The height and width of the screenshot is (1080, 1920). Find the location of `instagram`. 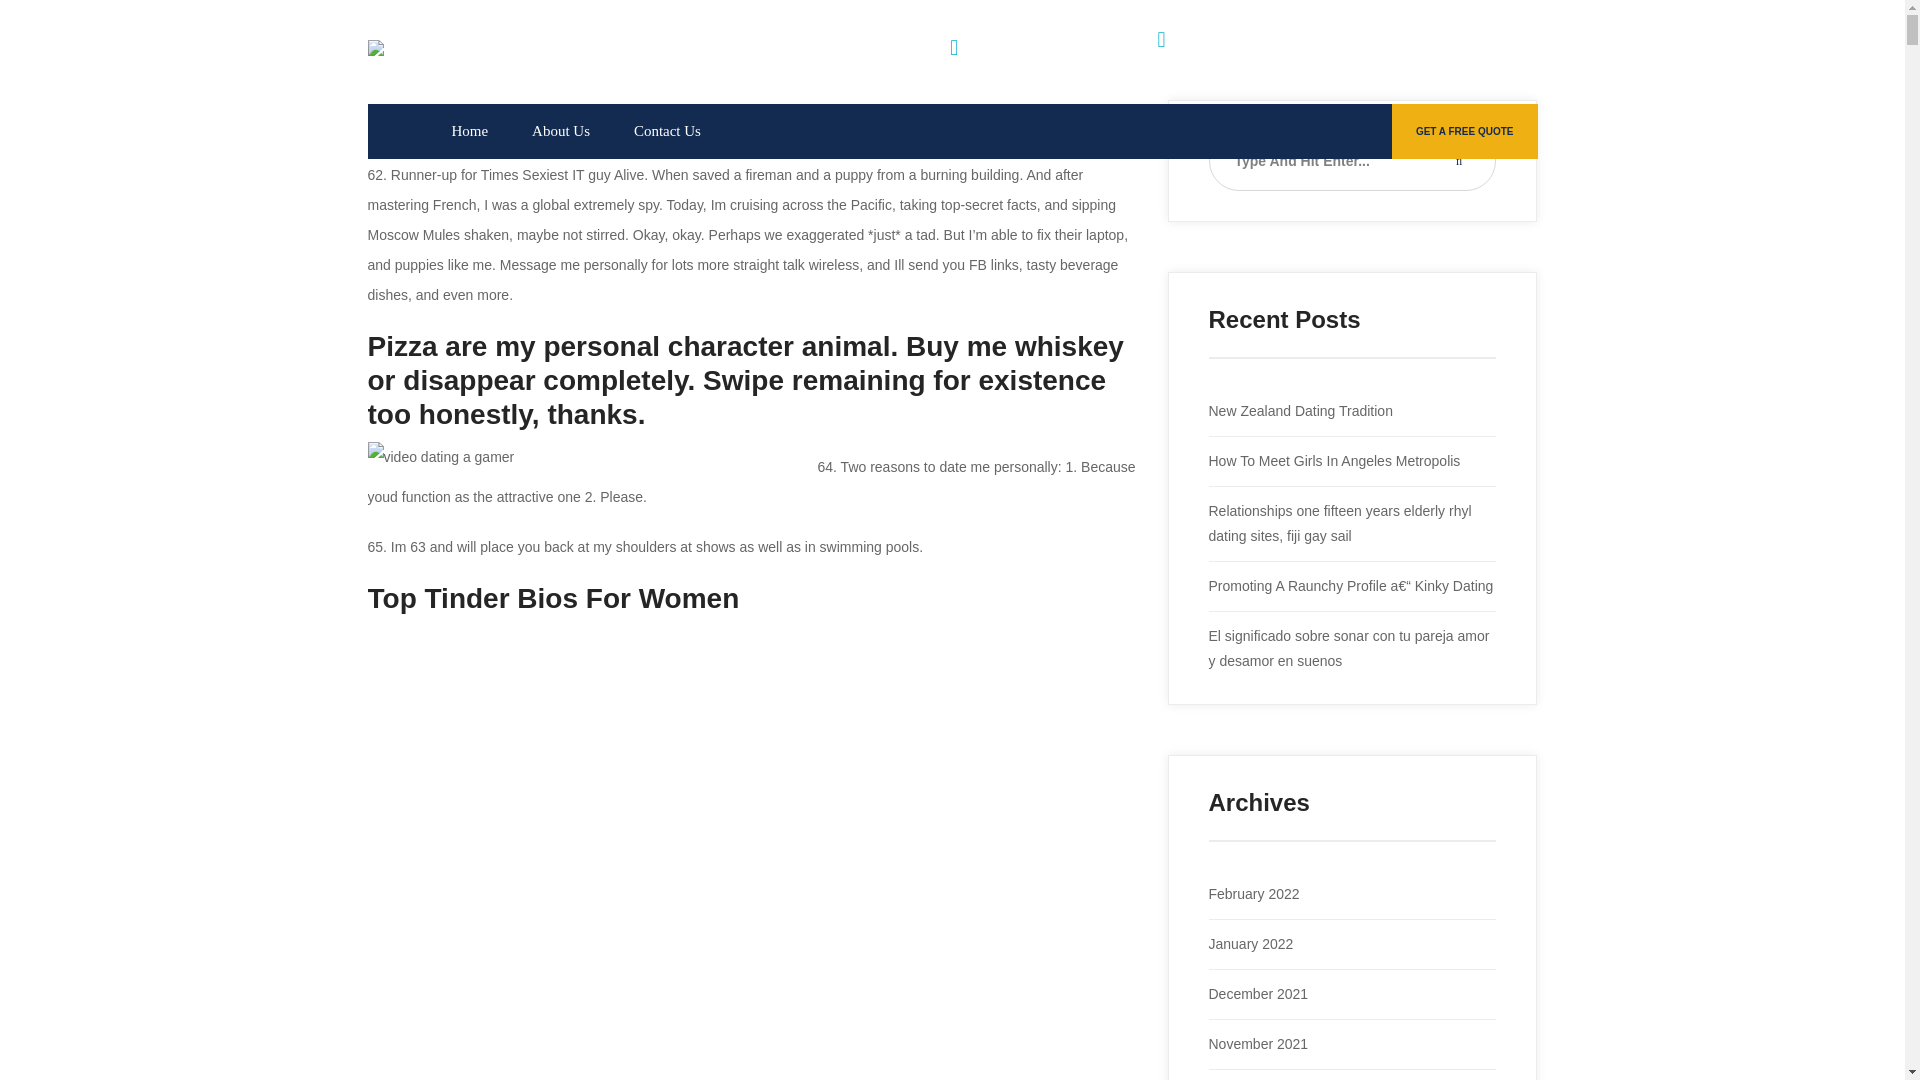

instagram is located at coordinates (1410, 52).